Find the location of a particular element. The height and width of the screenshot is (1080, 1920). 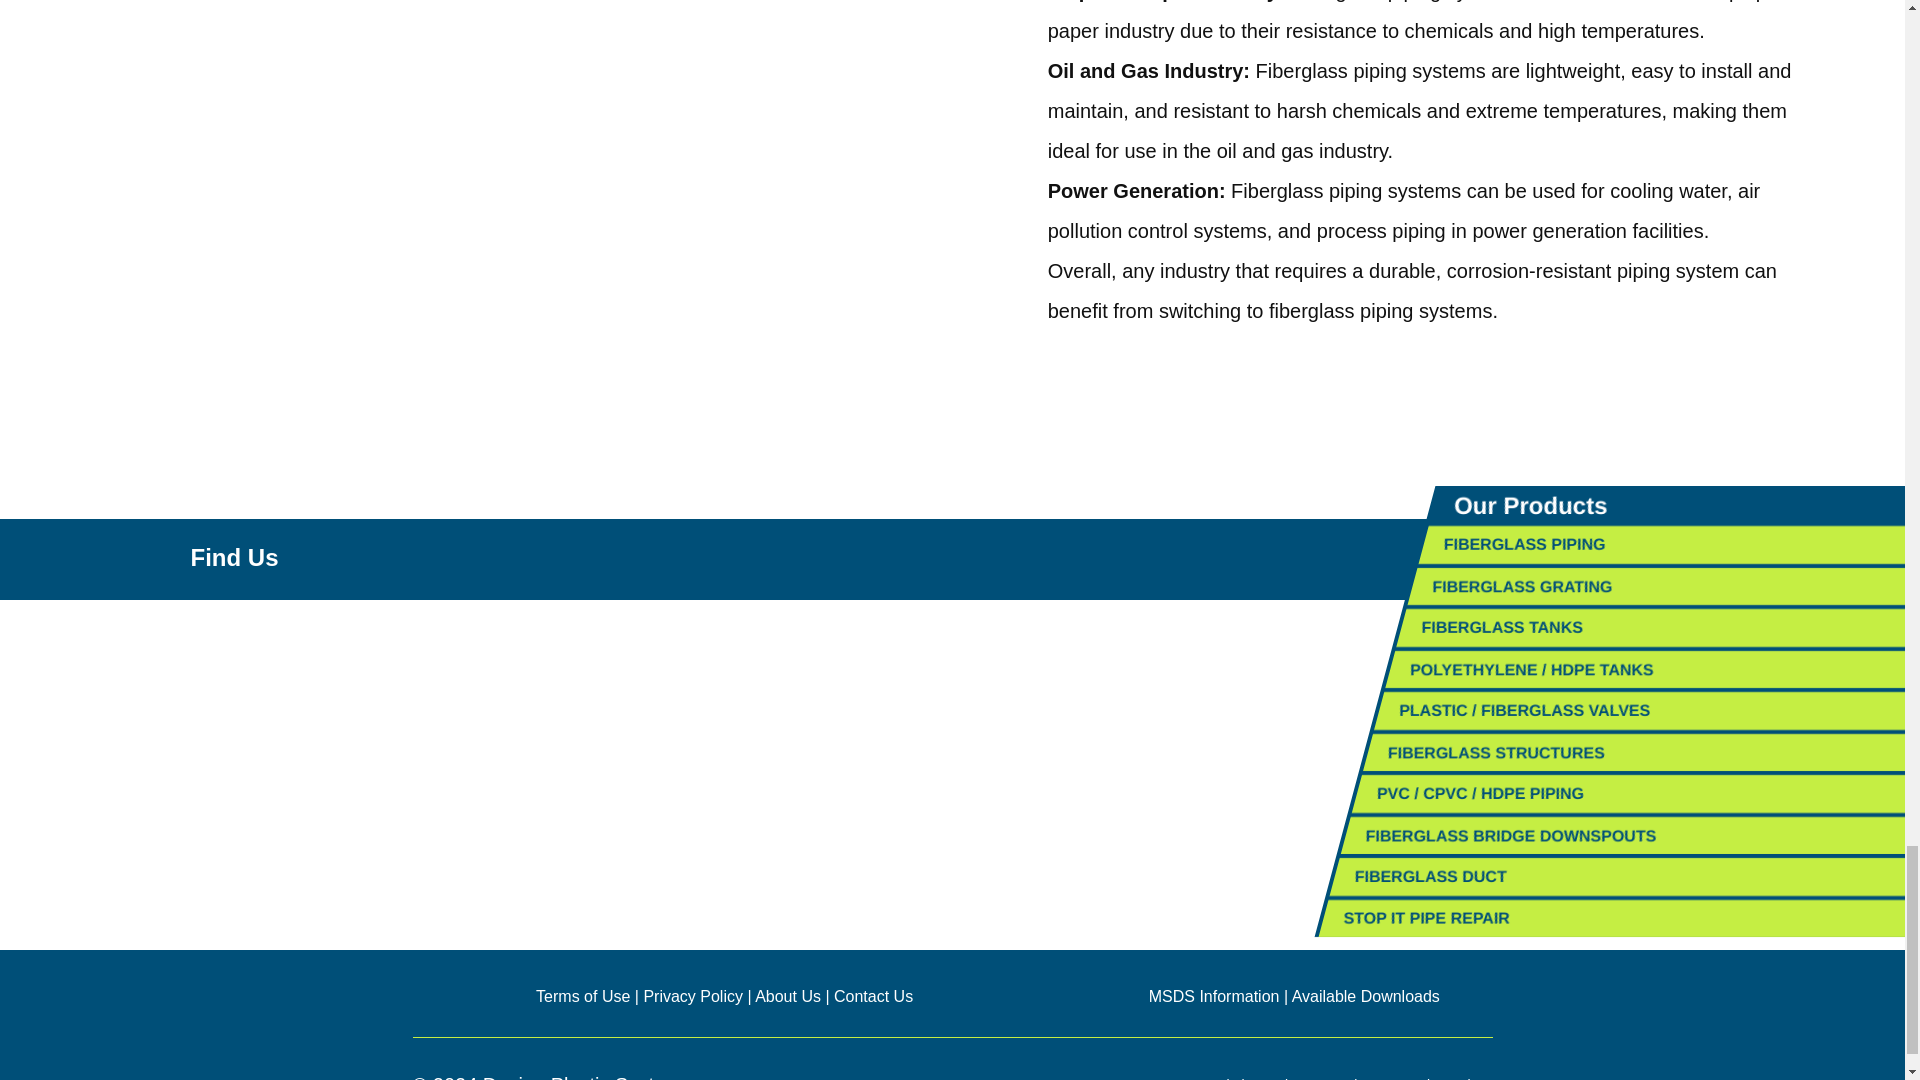

Terms of Use is located at coordinates (582, 996).